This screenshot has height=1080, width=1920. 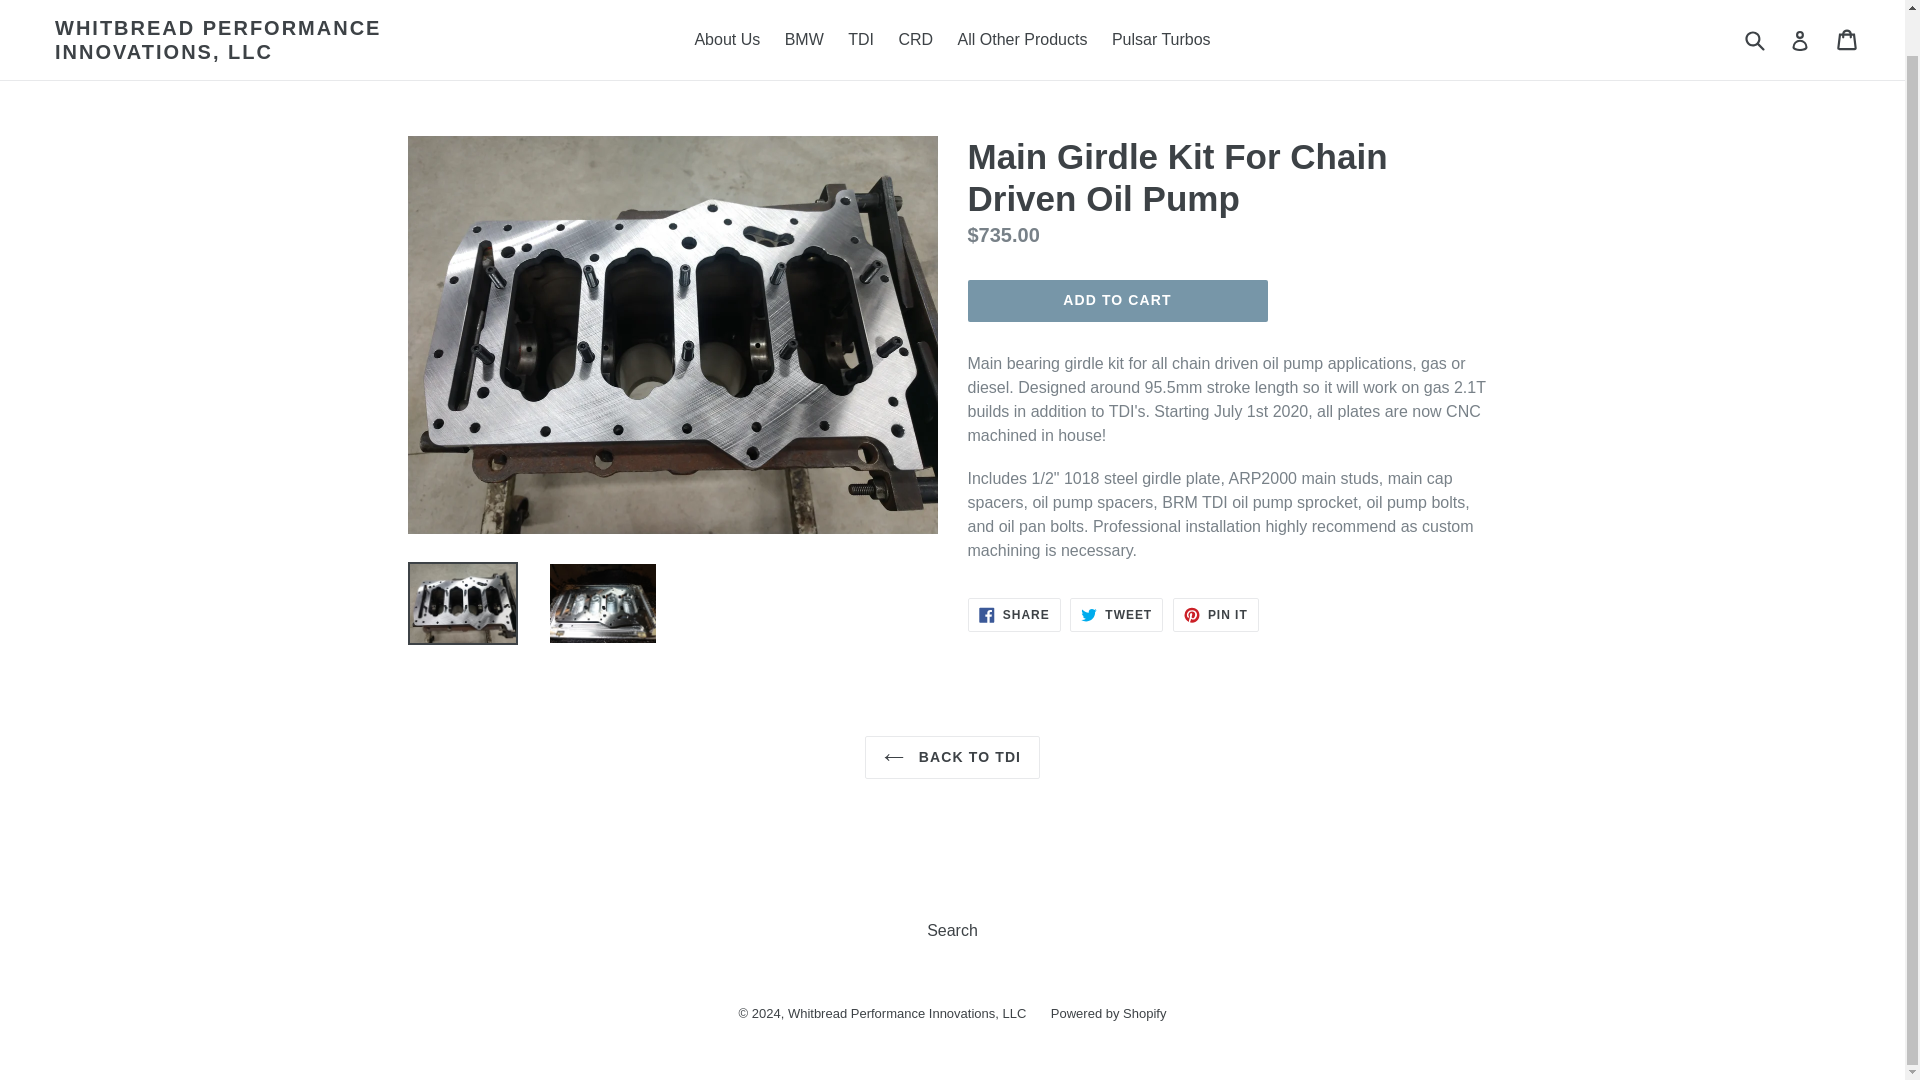 What do you see at coordinates (1216, 614) in the screenshot?
I see `Whitbread Performance Innovations, LLC` at bounding box center [1216, 614].